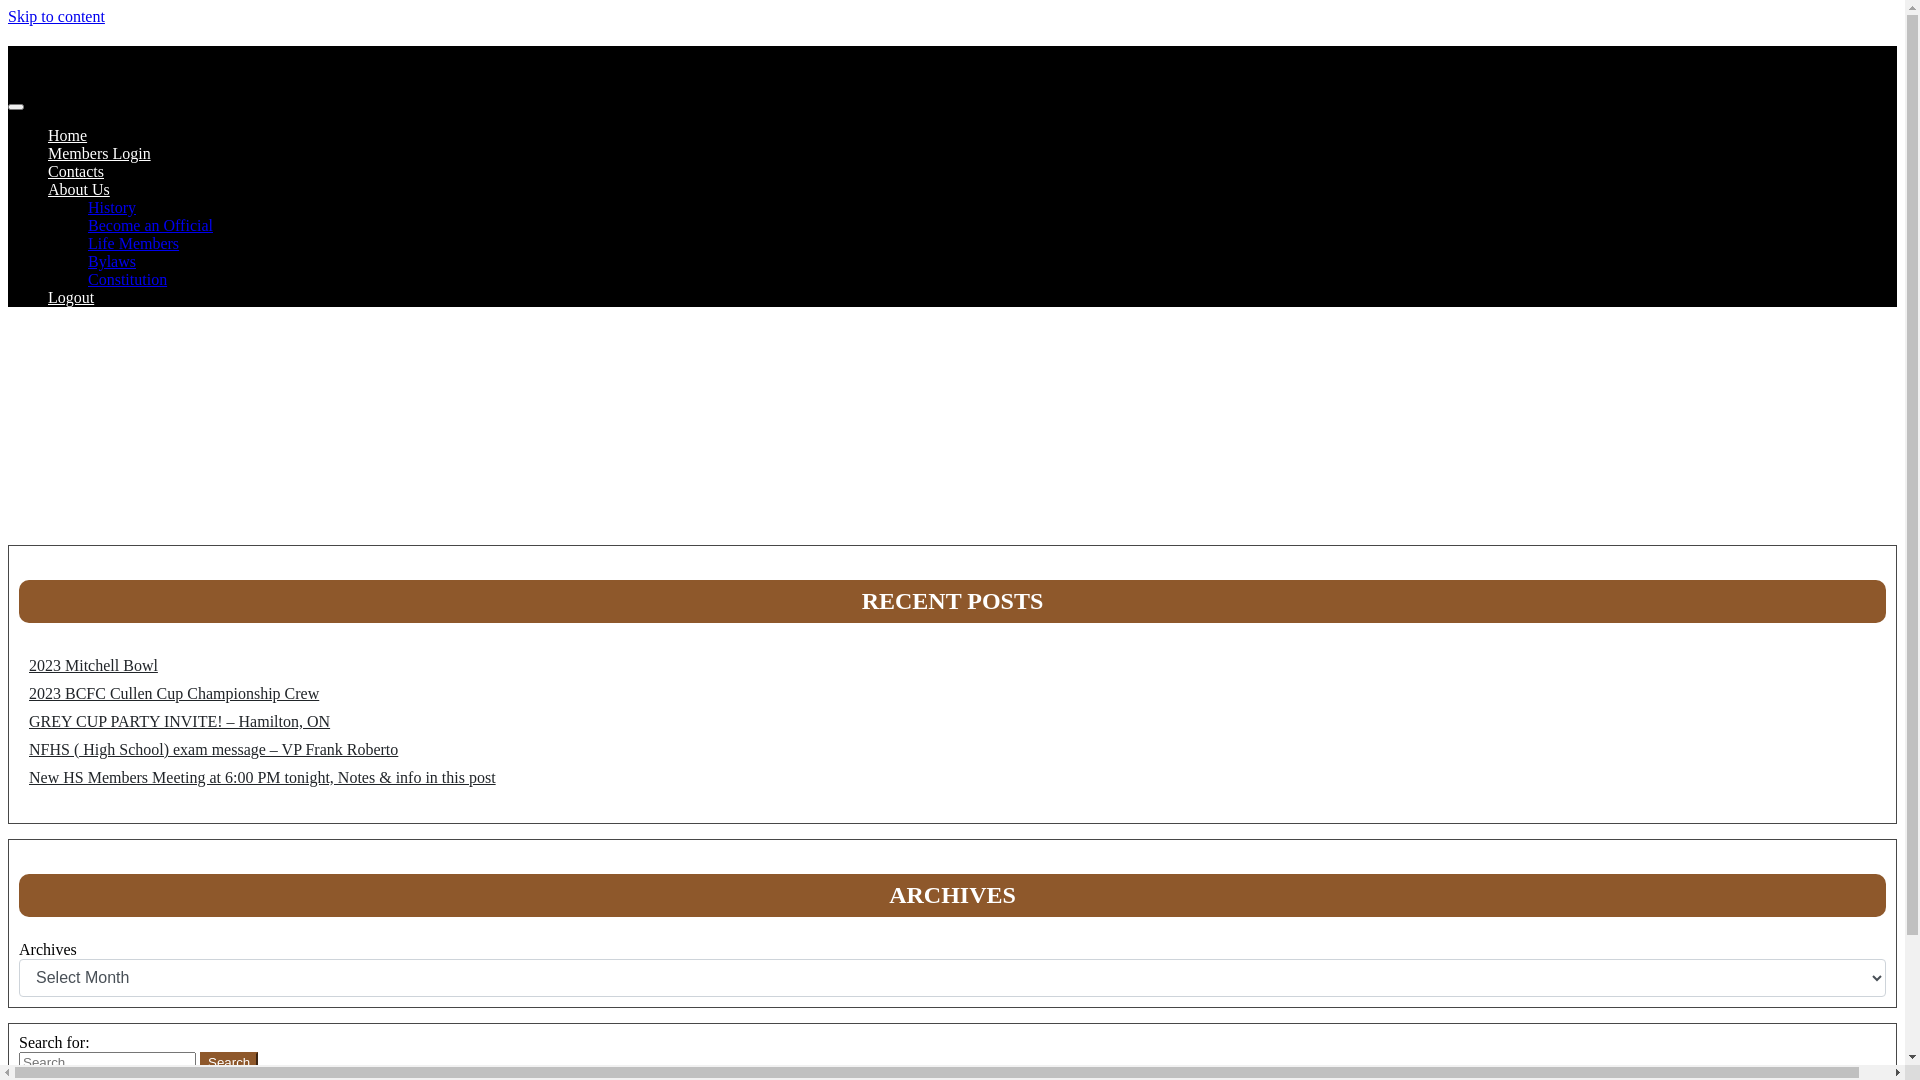 Image resolution: width=1920 pixels, height=1080 pixels. I want to click on Constitution, so click(128, 280).